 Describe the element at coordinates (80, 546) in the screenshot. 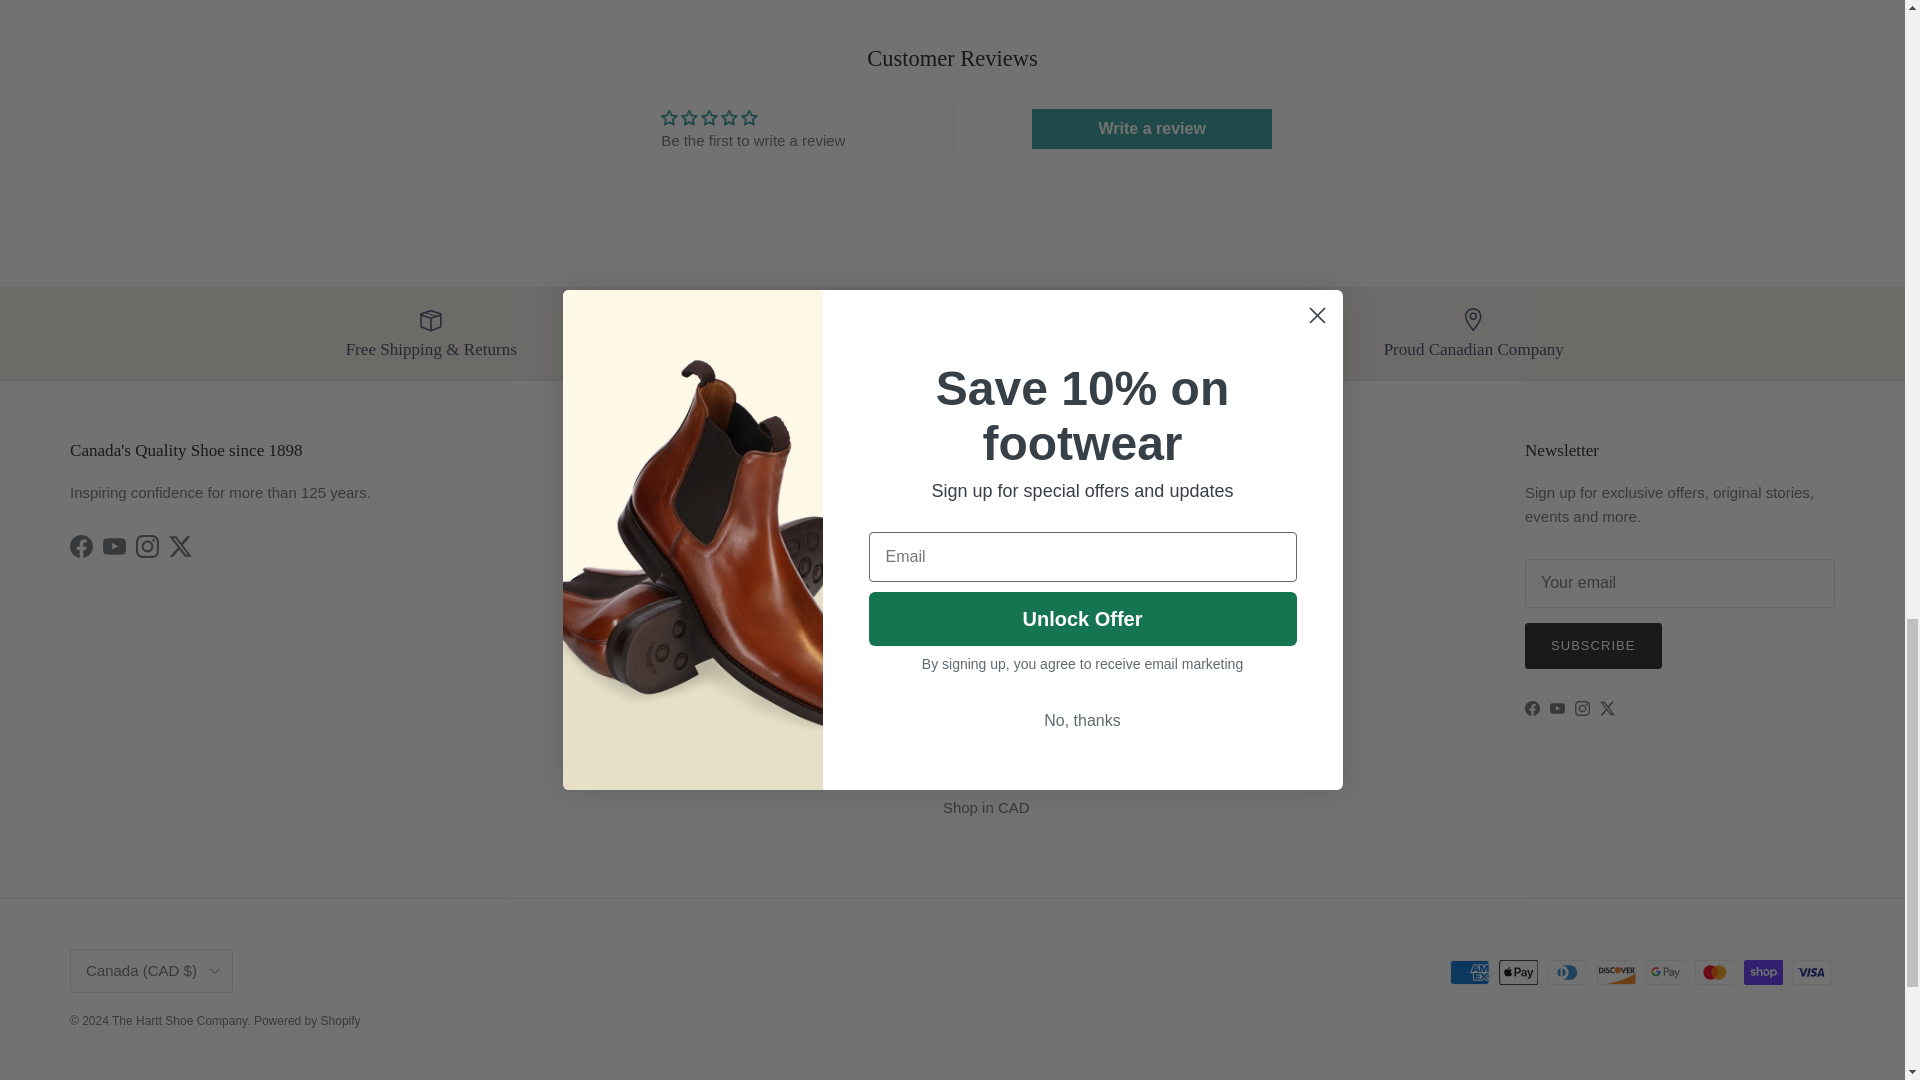

I see `The Hartt Shoe Company on Facebook` at that location.